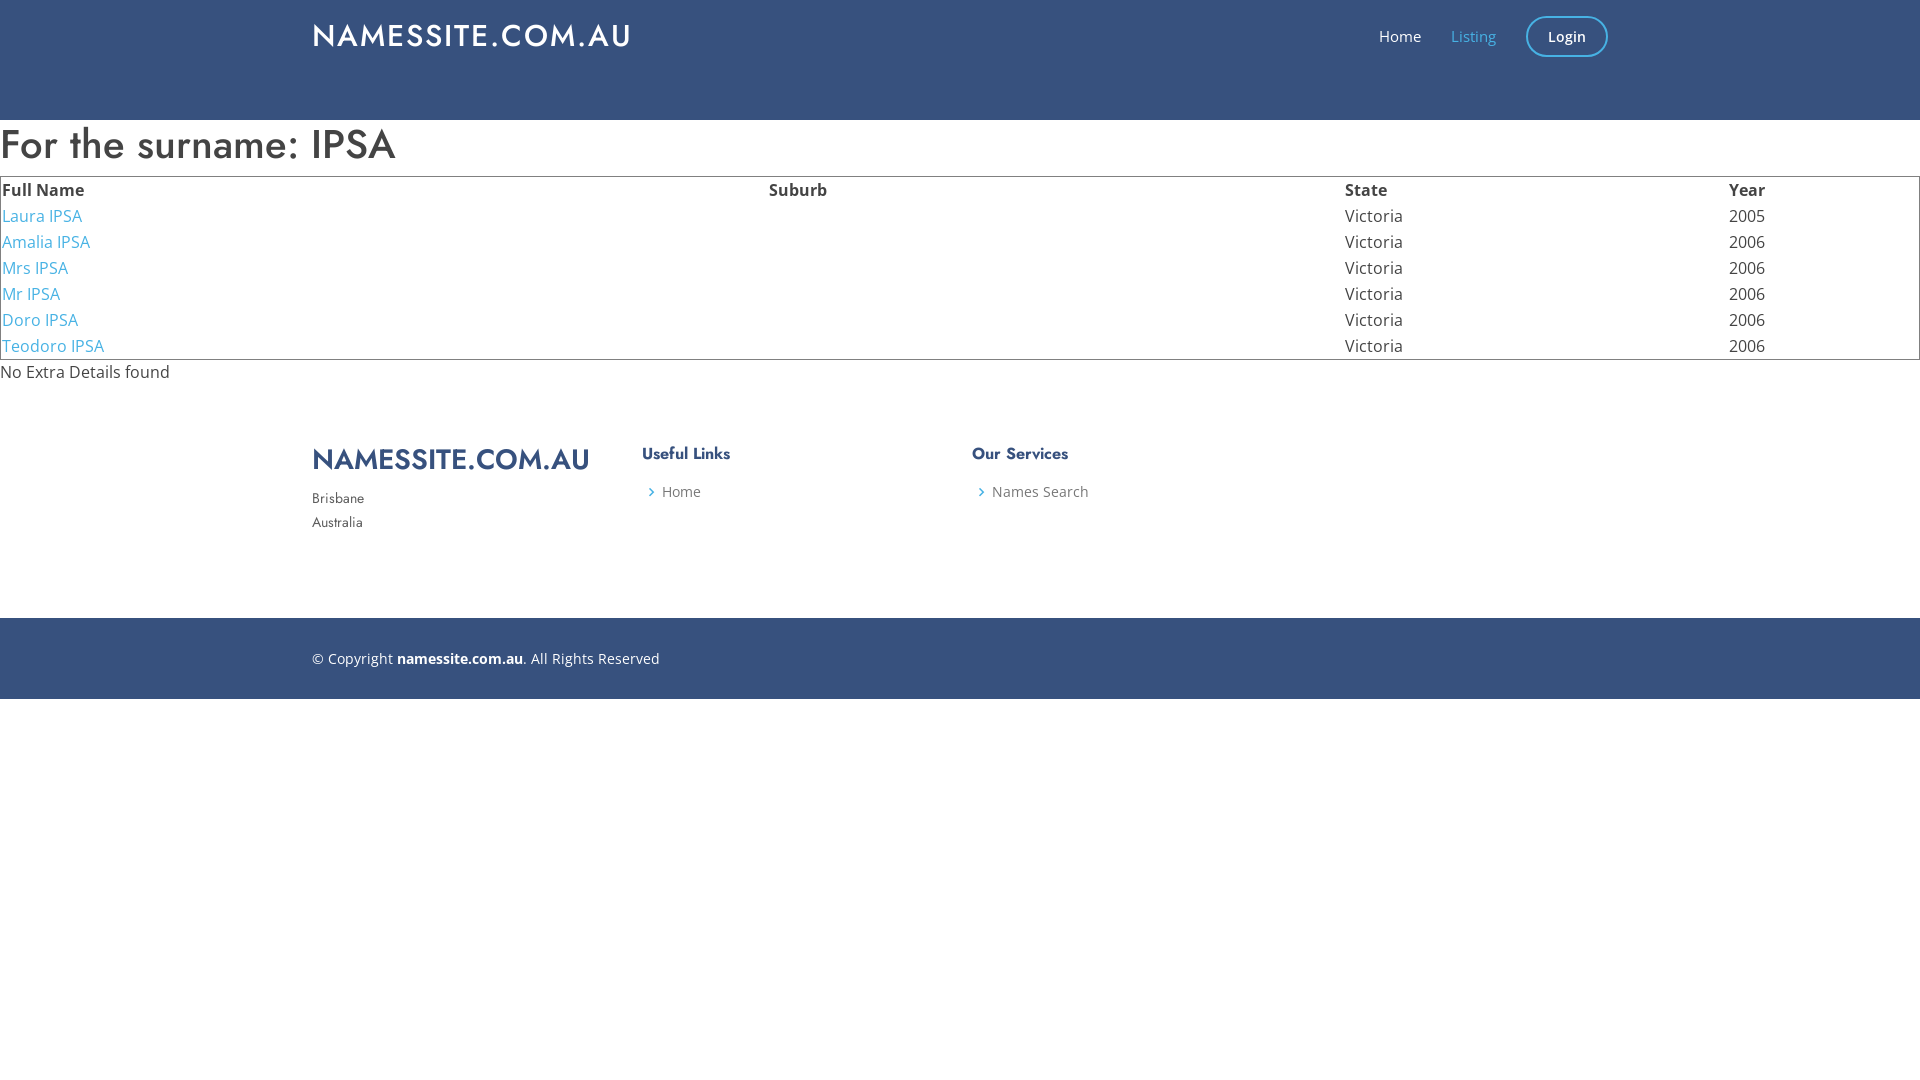  I want to click on Home, so click(1385, 36).